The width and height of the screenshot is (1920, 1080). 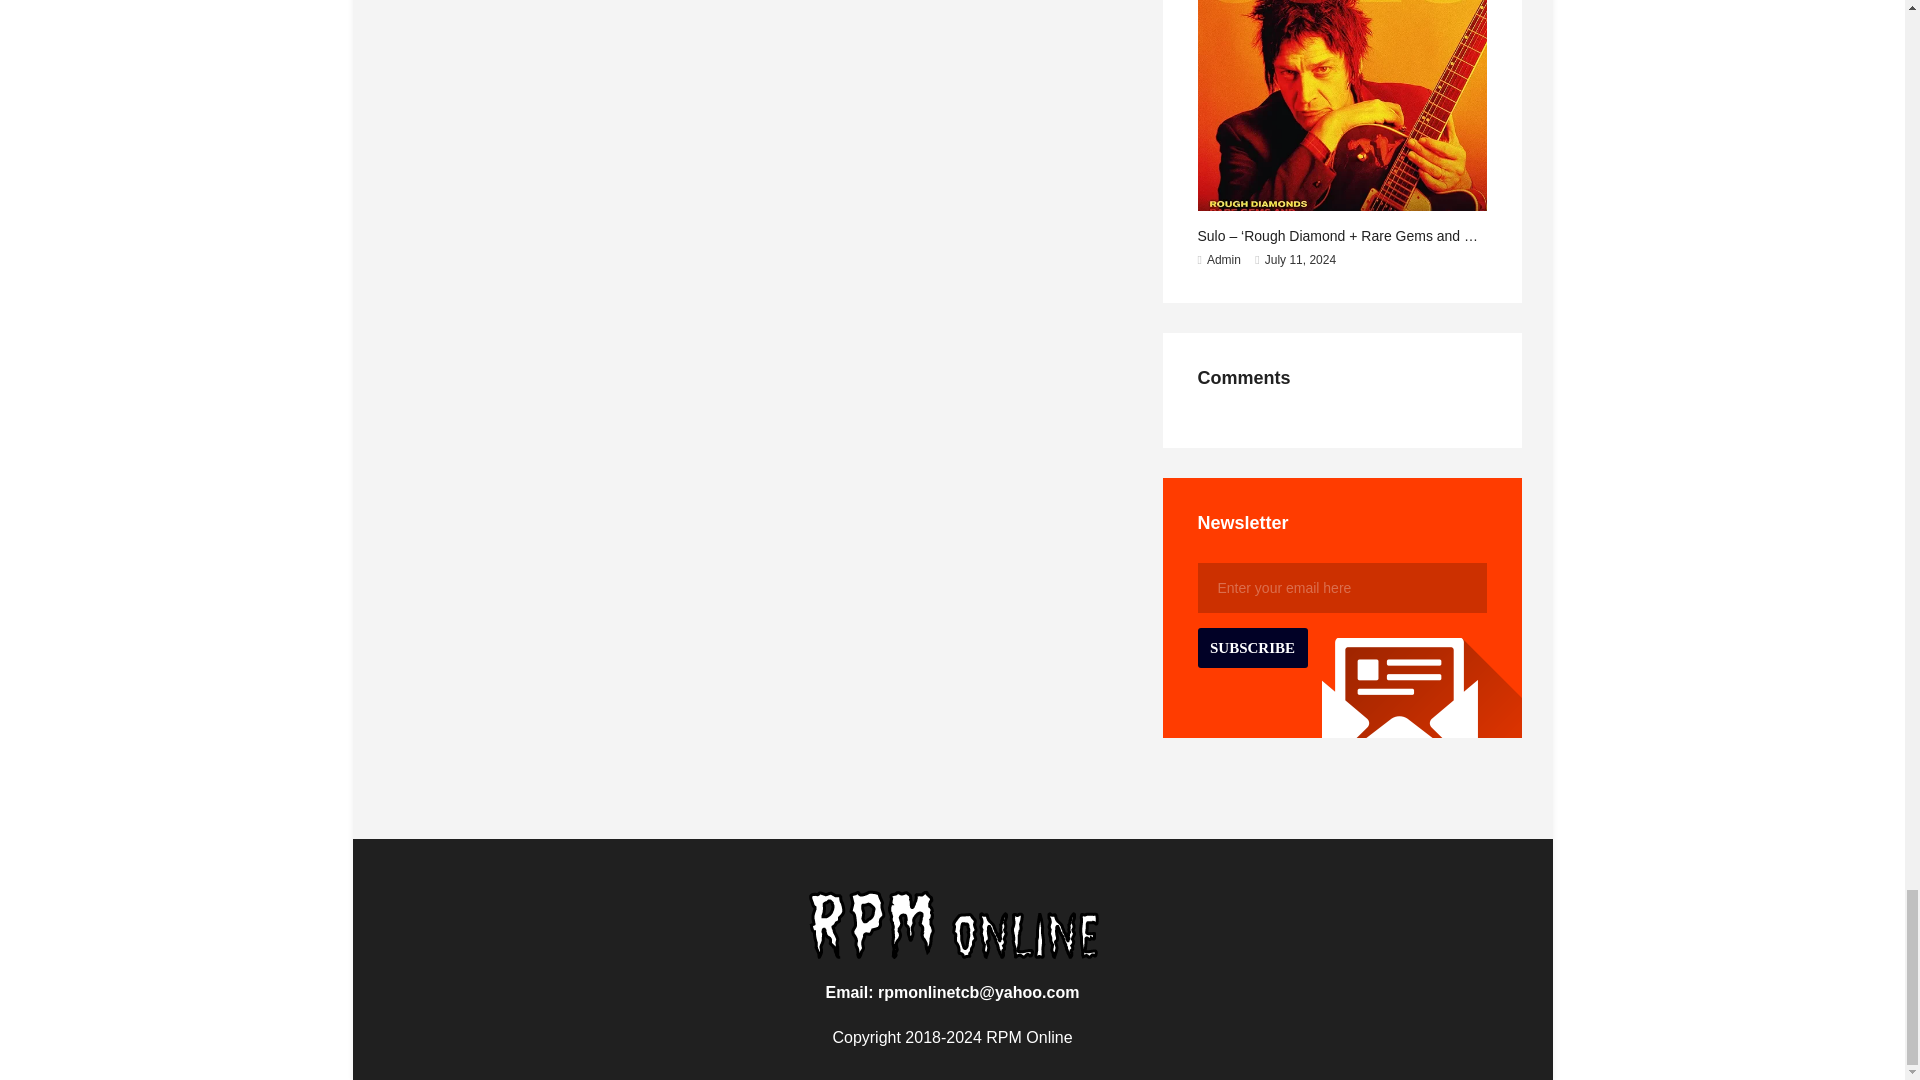 What do you see at coordinates (1252, 648) in the screenshot?
I see `Subscribe` at bounding box center [1252, 648].